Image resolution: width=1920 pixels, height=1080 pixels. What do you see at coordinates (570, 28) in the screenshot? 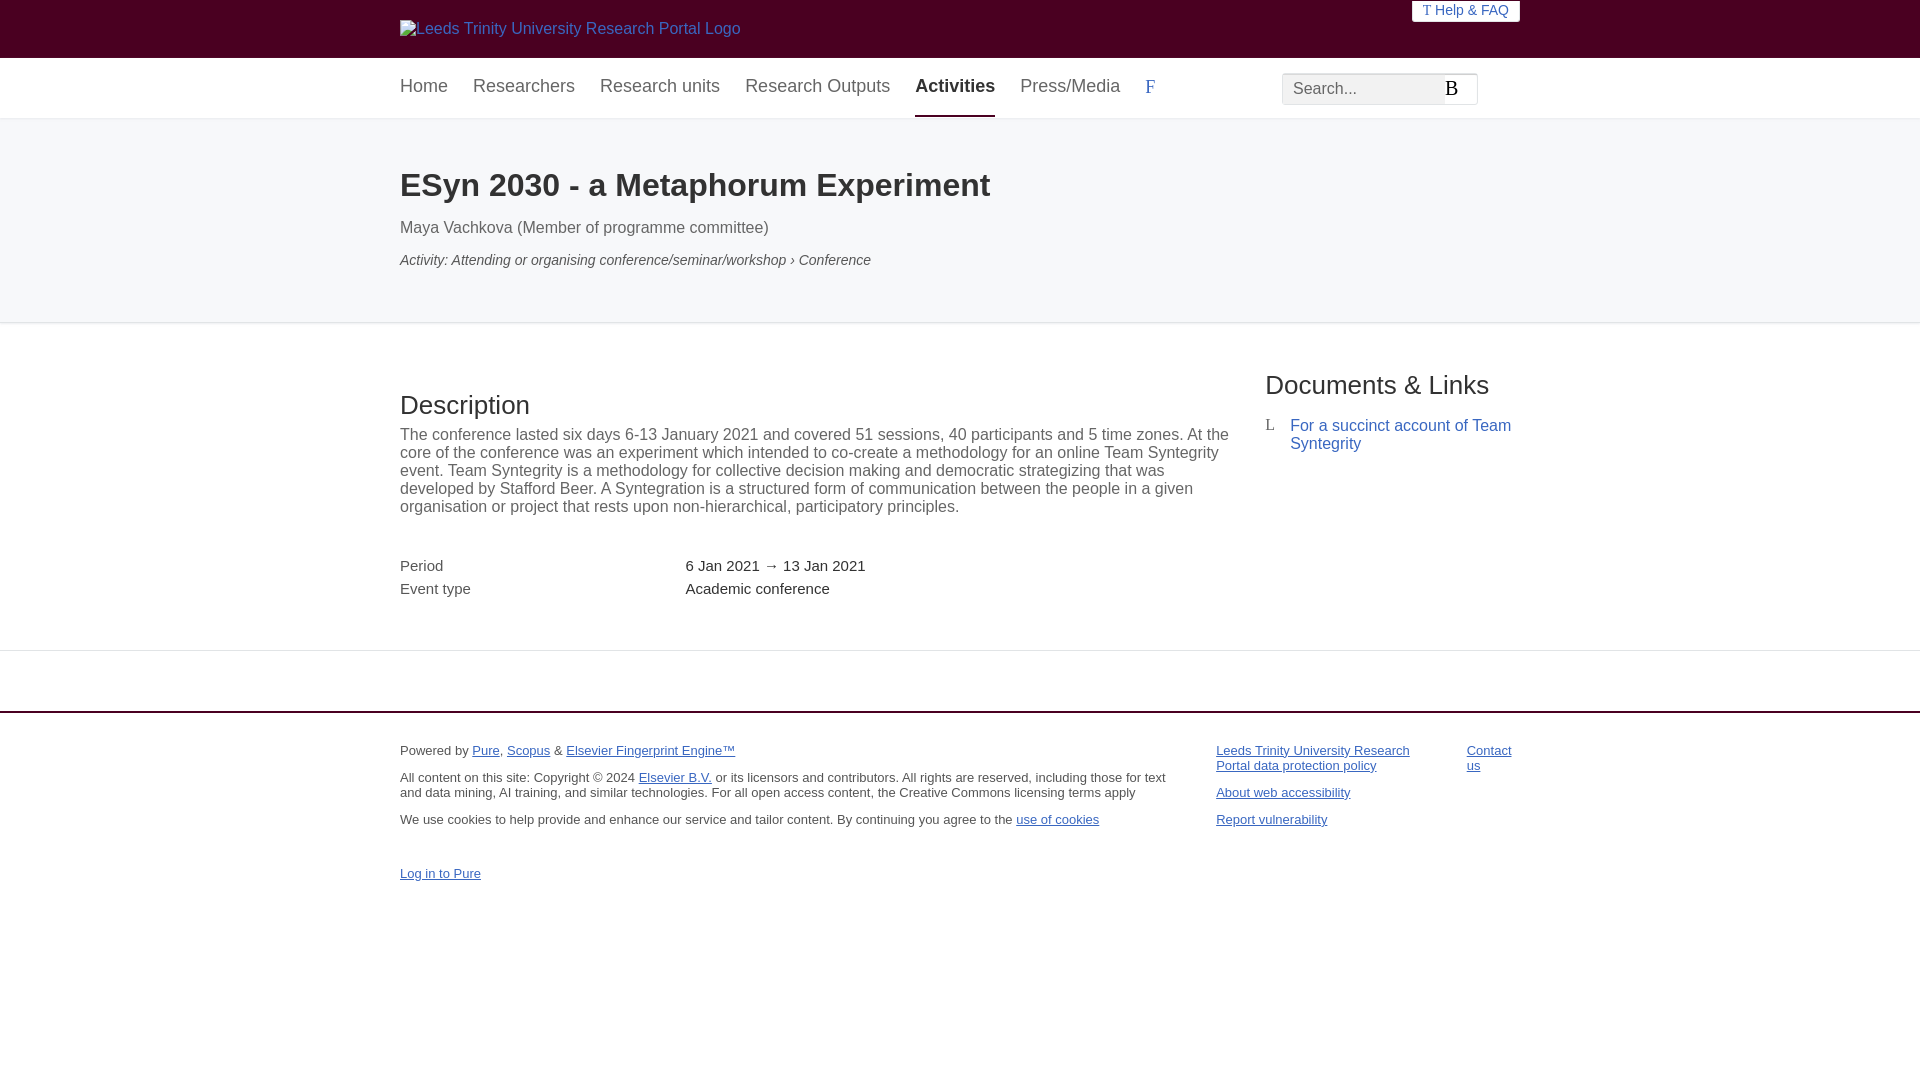
I see `Leeds Trinity University Research Portal Home` at bounding box center [570, 28].